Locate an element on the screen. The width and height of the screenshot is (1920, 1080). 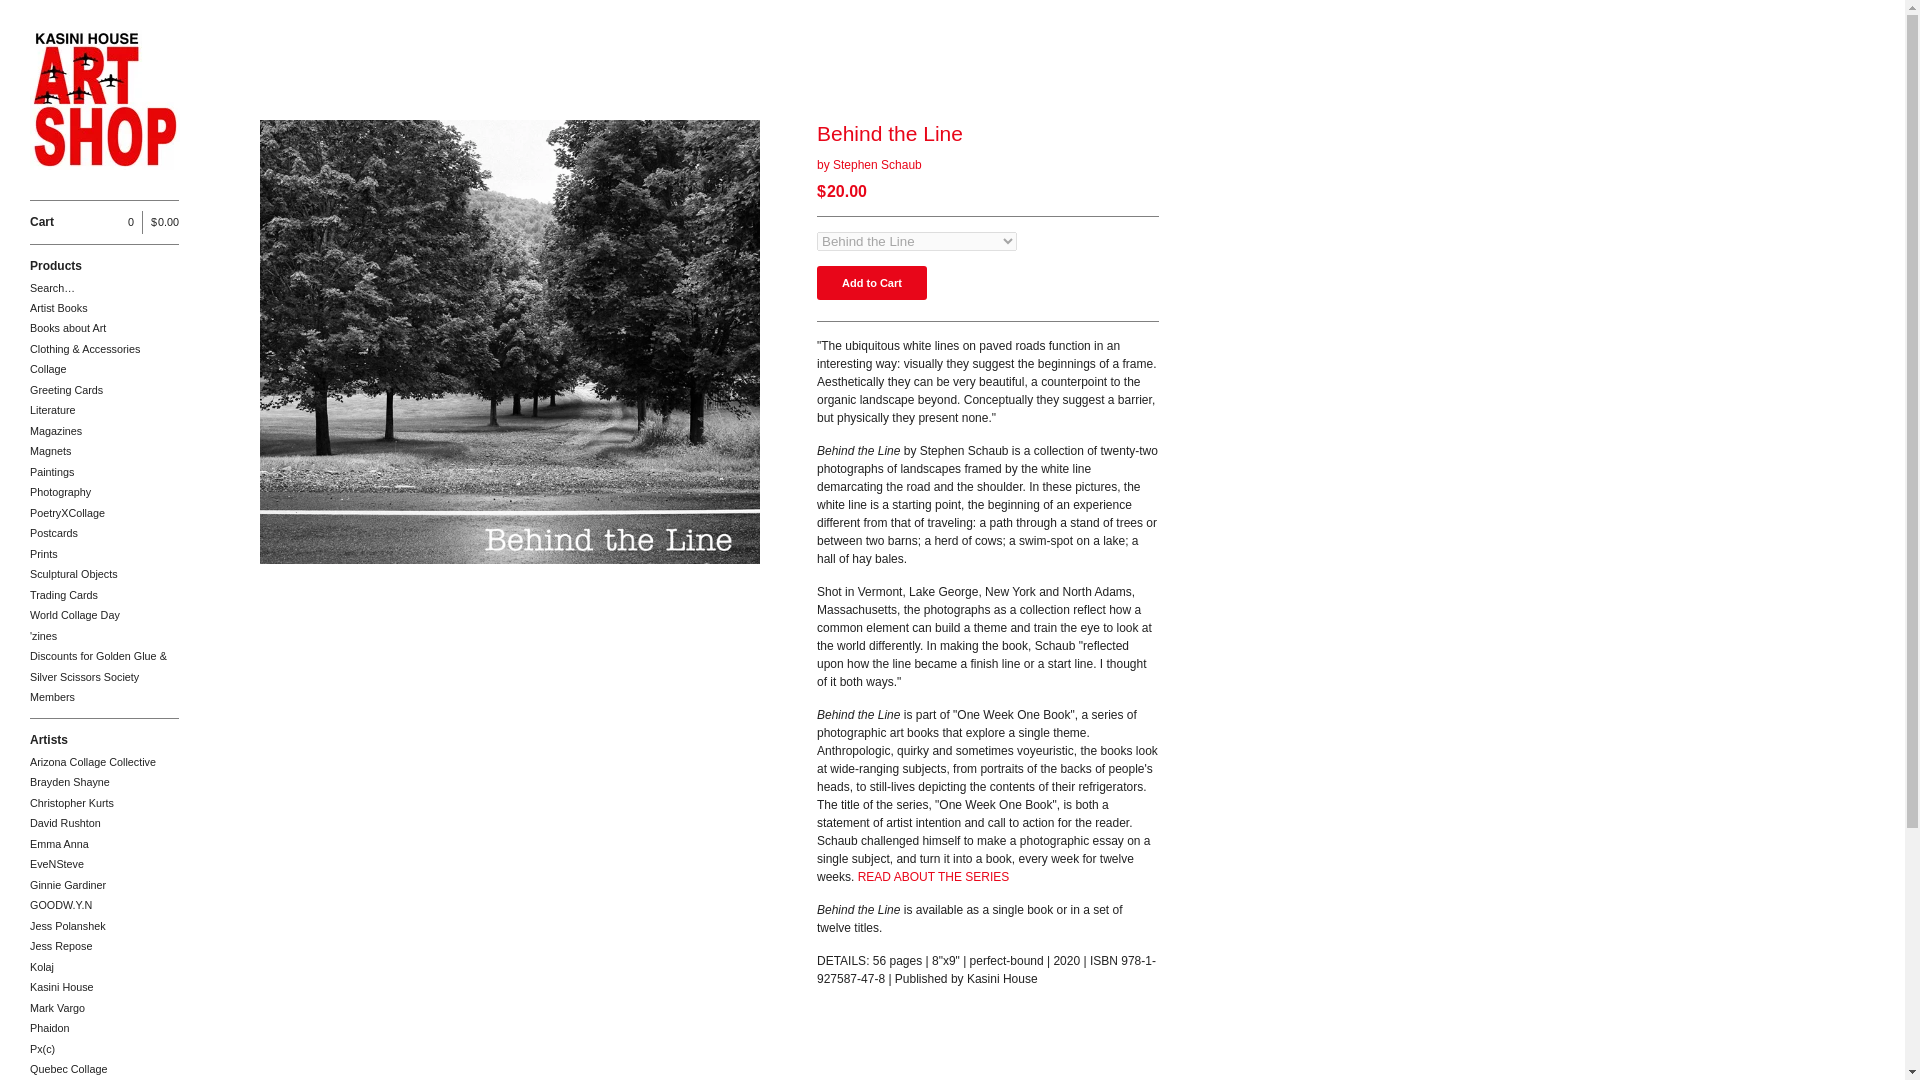
Sculptural Objects is located at coordinates (104, 574).